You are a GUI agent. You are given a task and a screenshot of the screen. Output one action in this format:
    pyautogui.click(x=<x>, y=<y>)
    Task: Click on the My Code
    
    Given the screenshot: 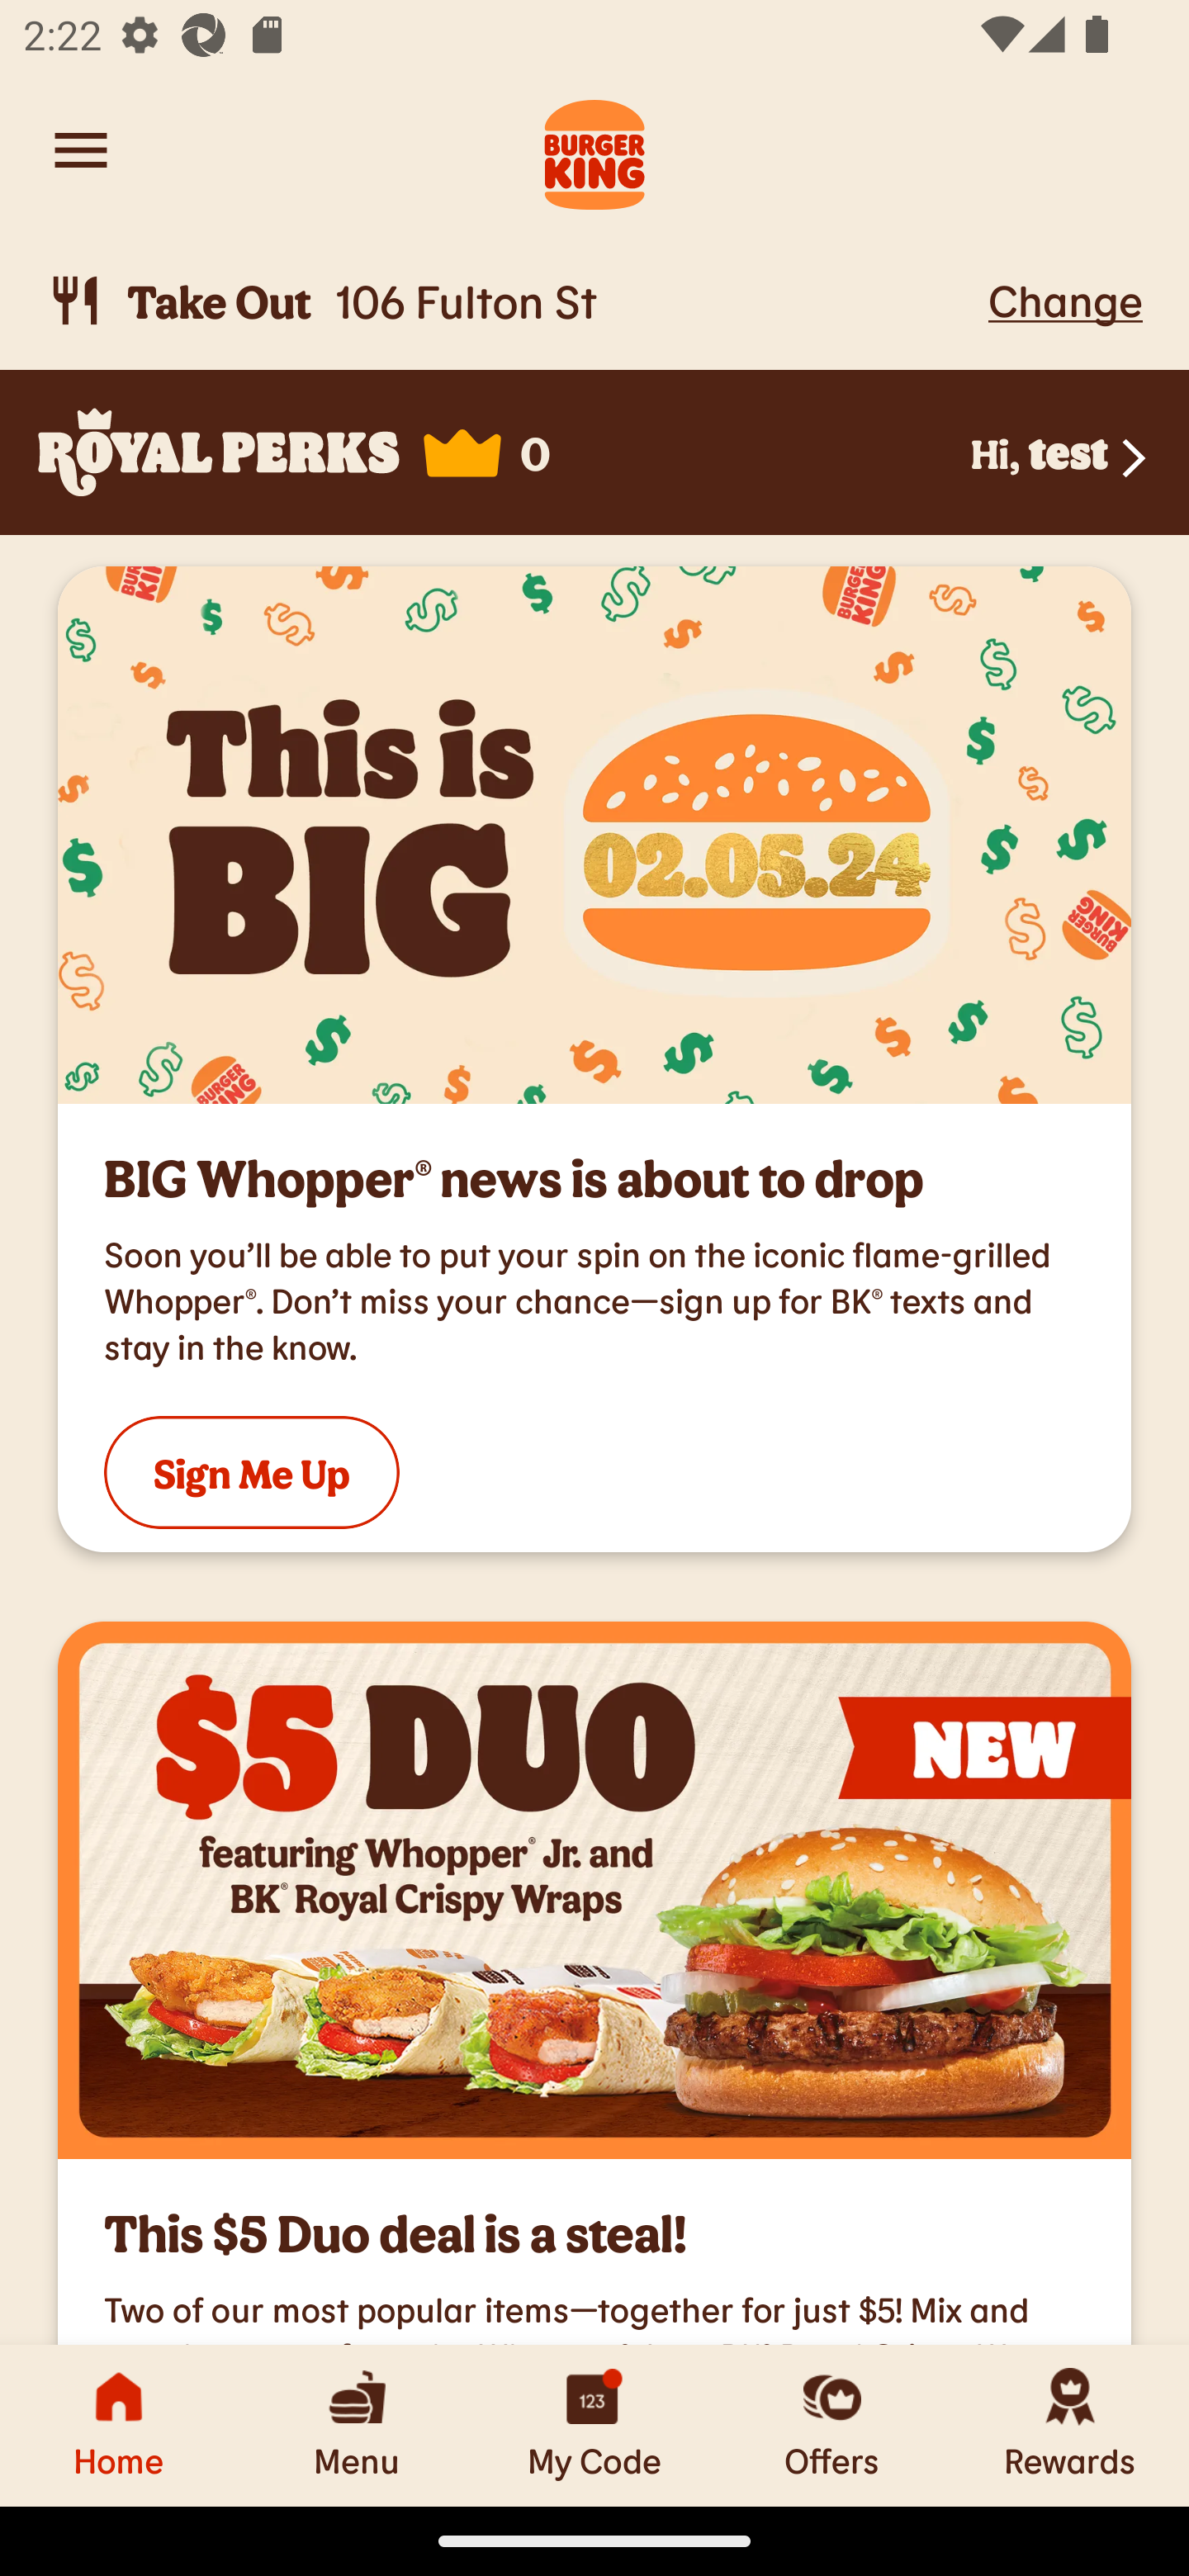 What is the action you would take?
    pyautogui.click(x=594, y=2425)
    